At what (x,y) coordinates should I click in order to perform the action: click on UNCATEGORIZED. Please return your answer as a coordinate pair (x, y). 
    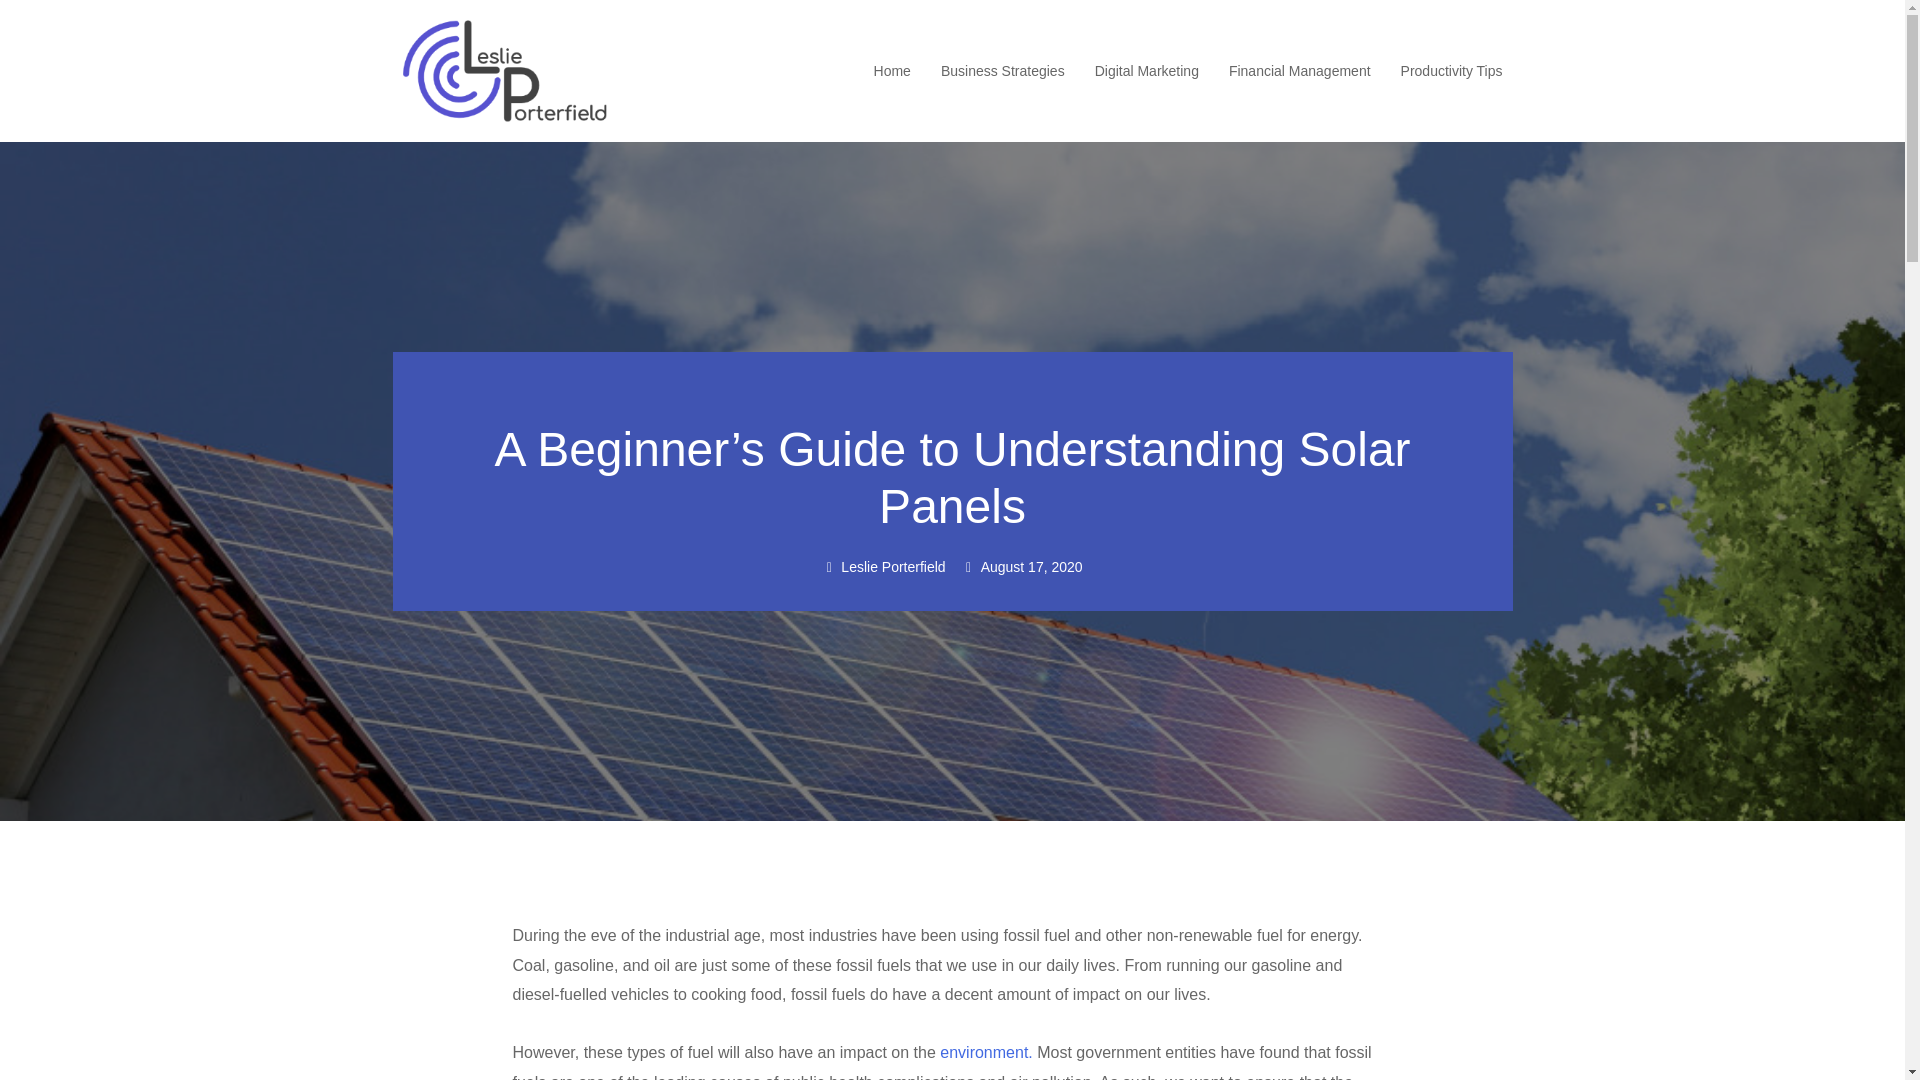
    Looking at the image, I should click on (953, 390).